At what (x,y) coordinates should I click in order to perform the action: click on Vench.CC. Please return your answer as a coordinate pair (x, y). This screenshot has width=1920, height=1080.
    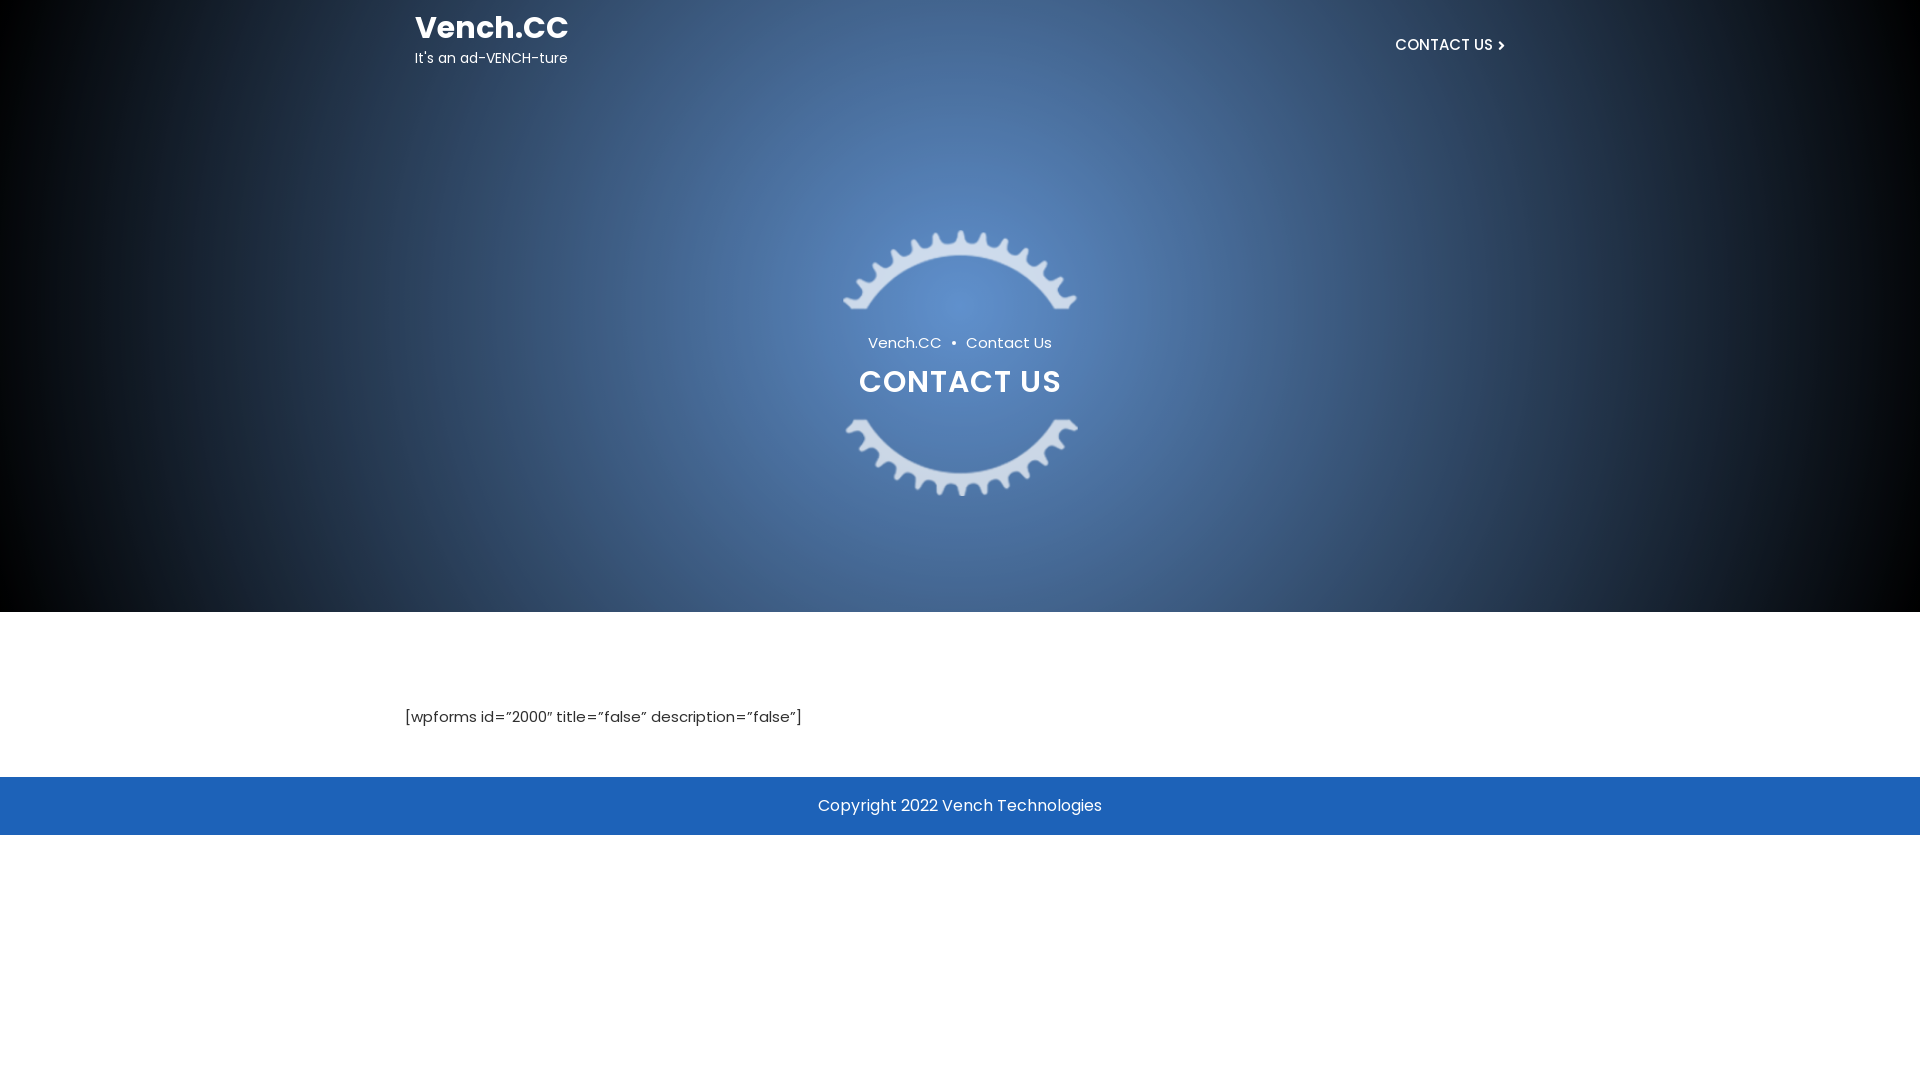
    Looking at the image, I should click on (492, 28).